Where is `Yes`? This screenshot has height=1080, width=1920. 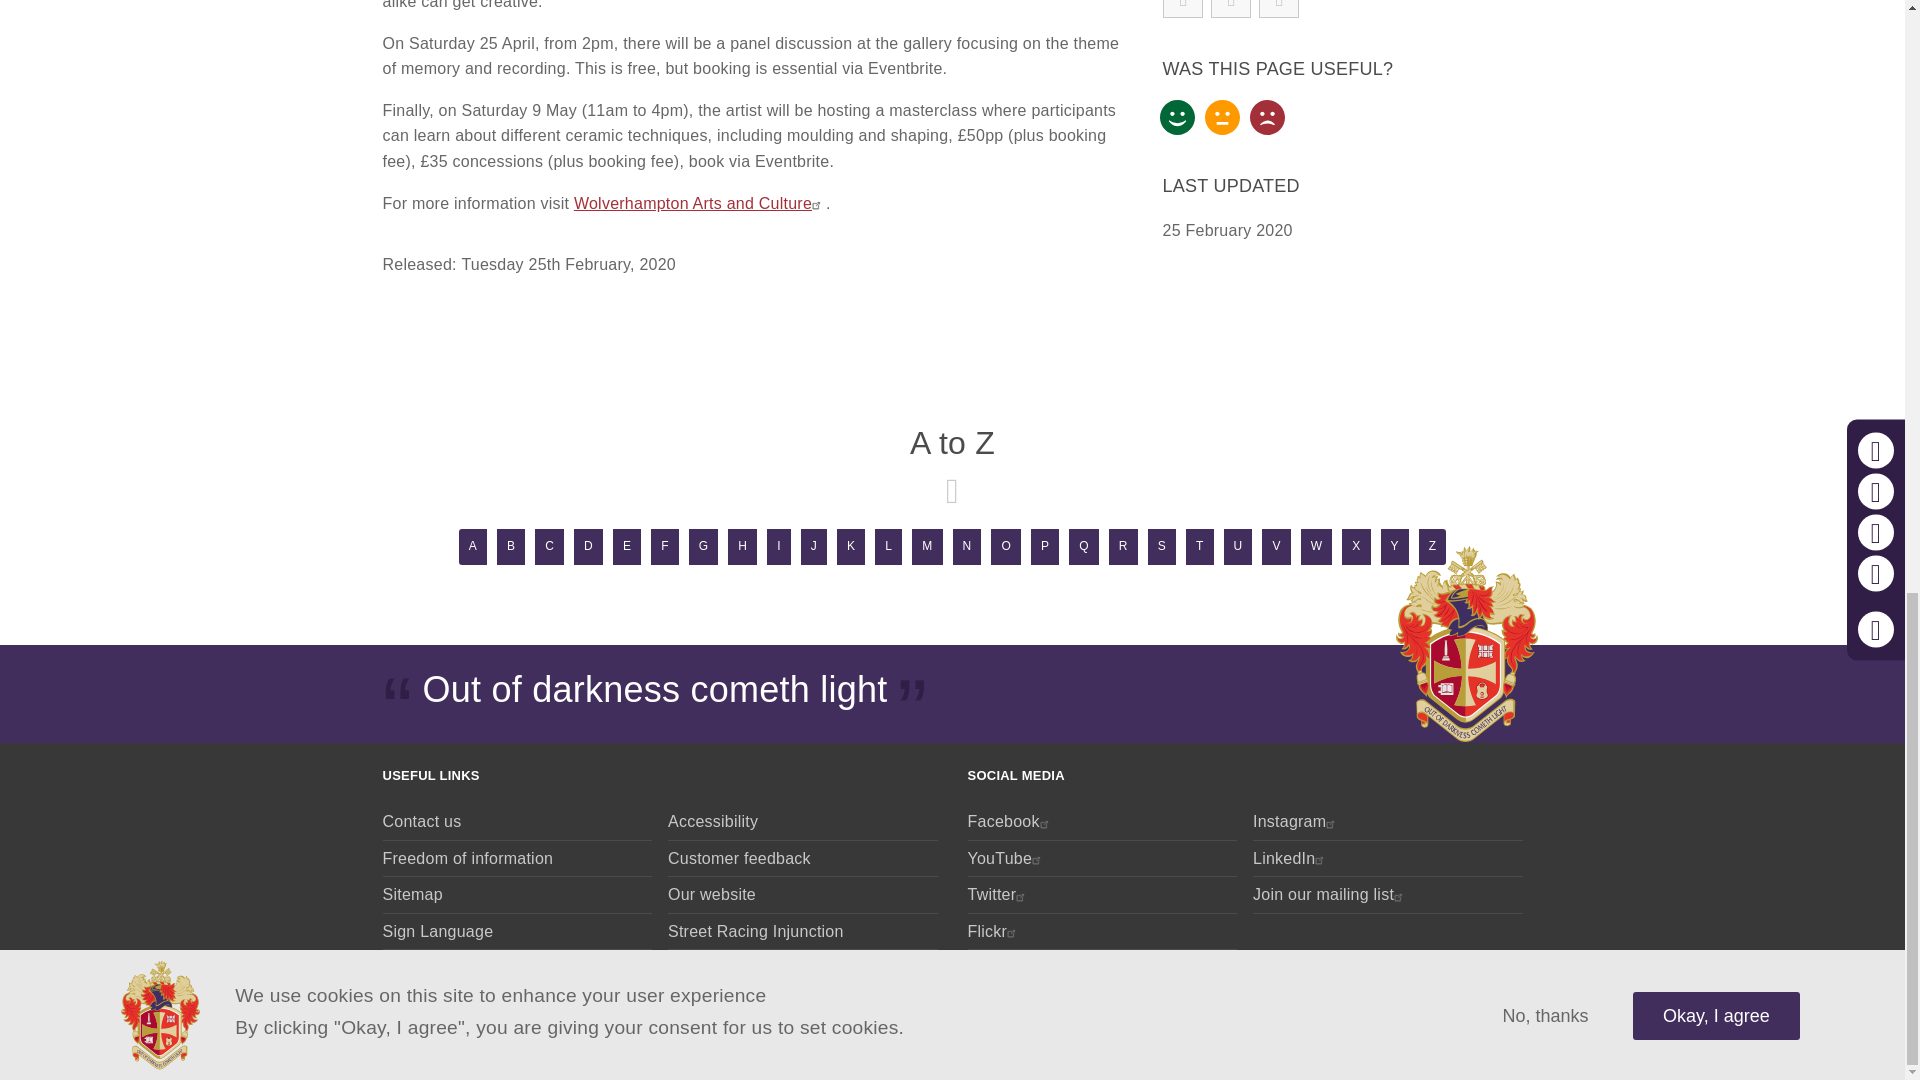 Yes is located at coordinates (1176, 118).